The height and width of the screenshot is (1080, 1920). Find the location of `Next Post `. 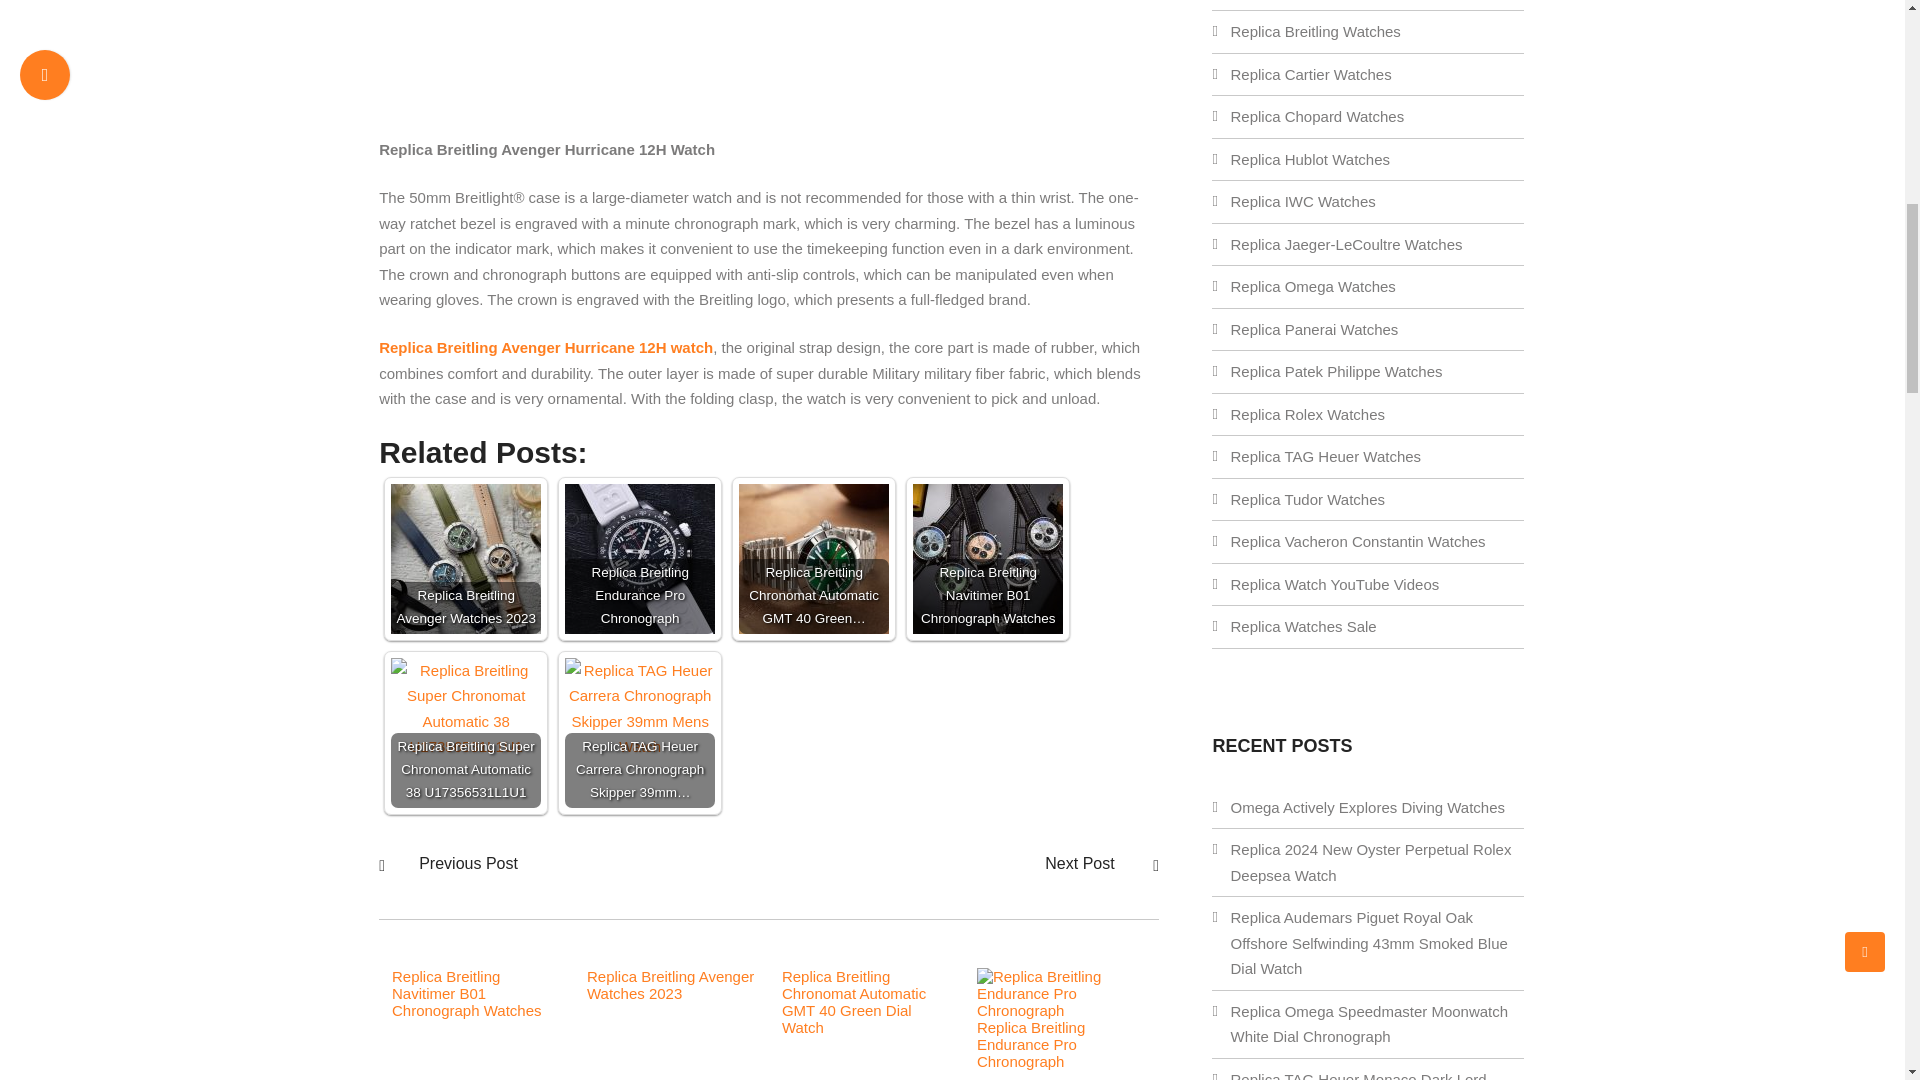

Next Post  is located at coordinates (1082, 862).